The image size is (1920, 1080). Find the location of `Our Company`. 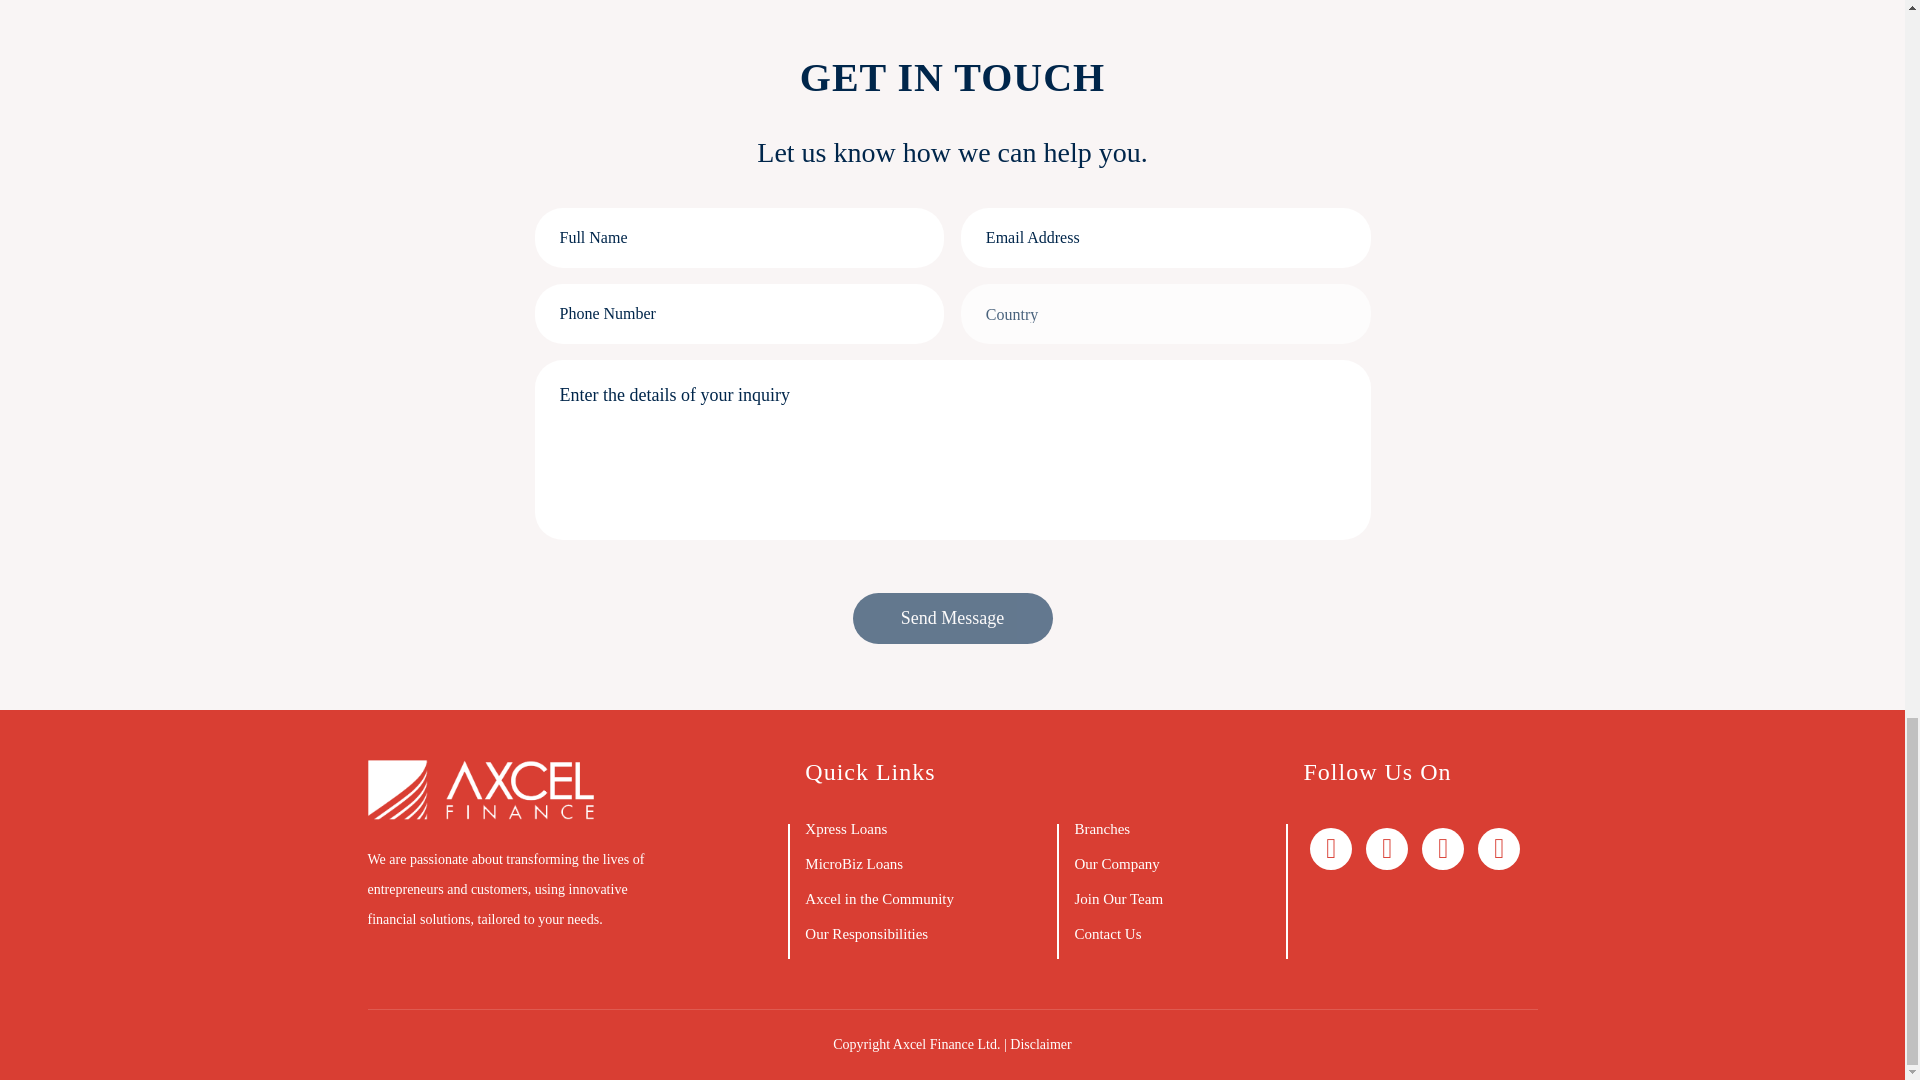

Our Company is located at coordinates (1116, 864).